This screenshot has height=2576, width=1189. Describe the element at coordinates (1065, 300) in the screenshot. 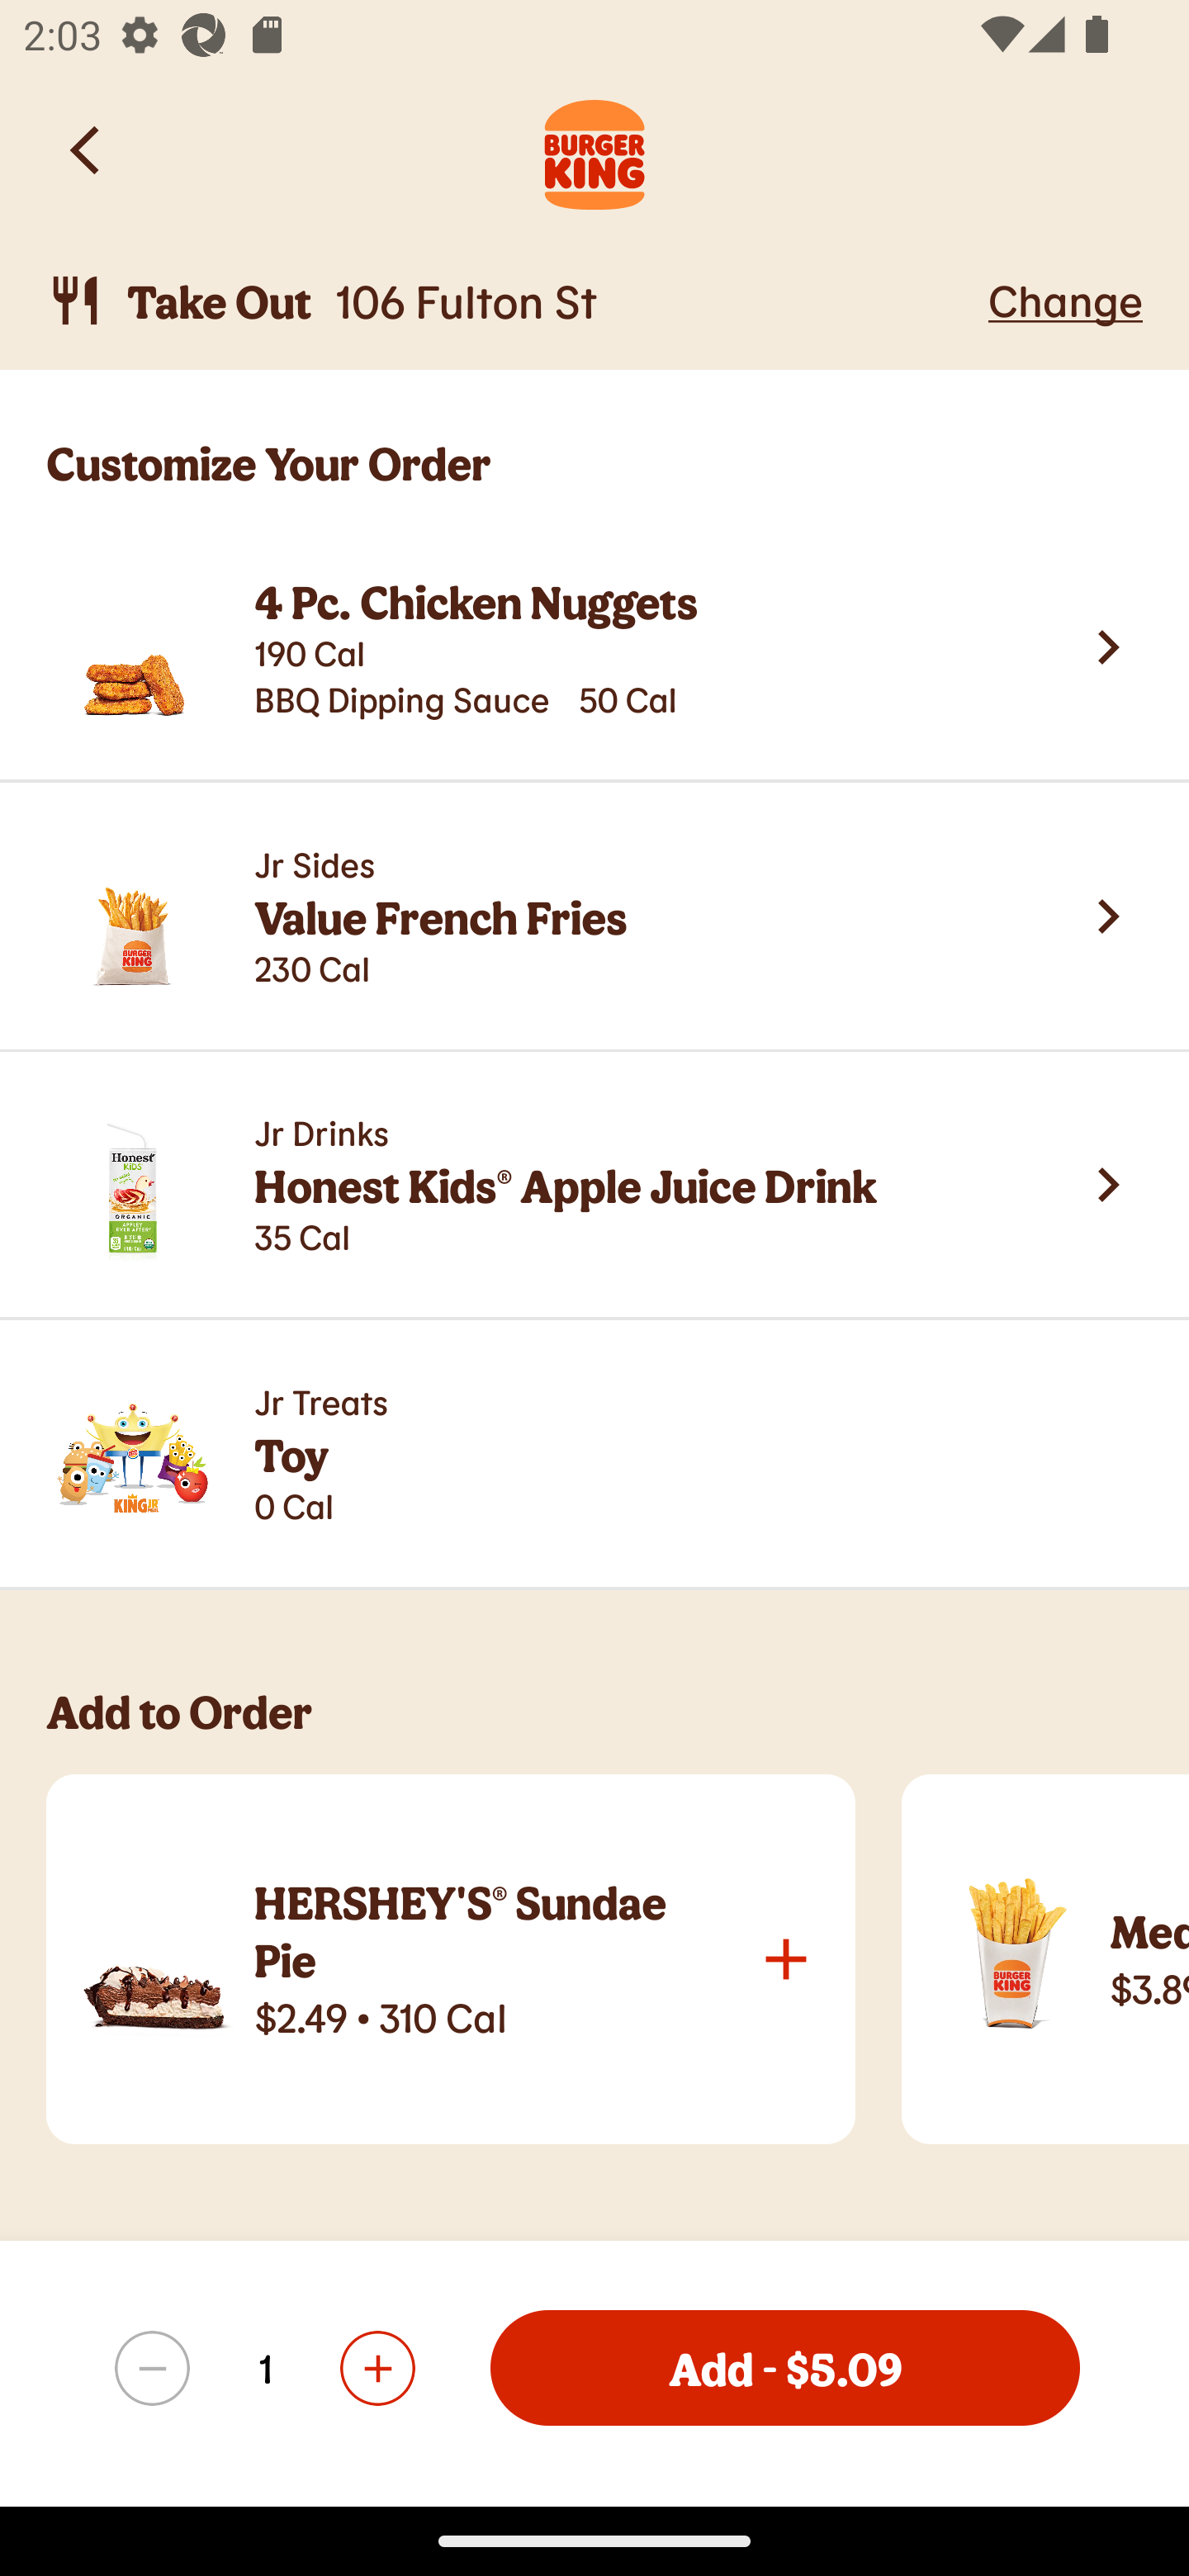

I see `Change` at that location.